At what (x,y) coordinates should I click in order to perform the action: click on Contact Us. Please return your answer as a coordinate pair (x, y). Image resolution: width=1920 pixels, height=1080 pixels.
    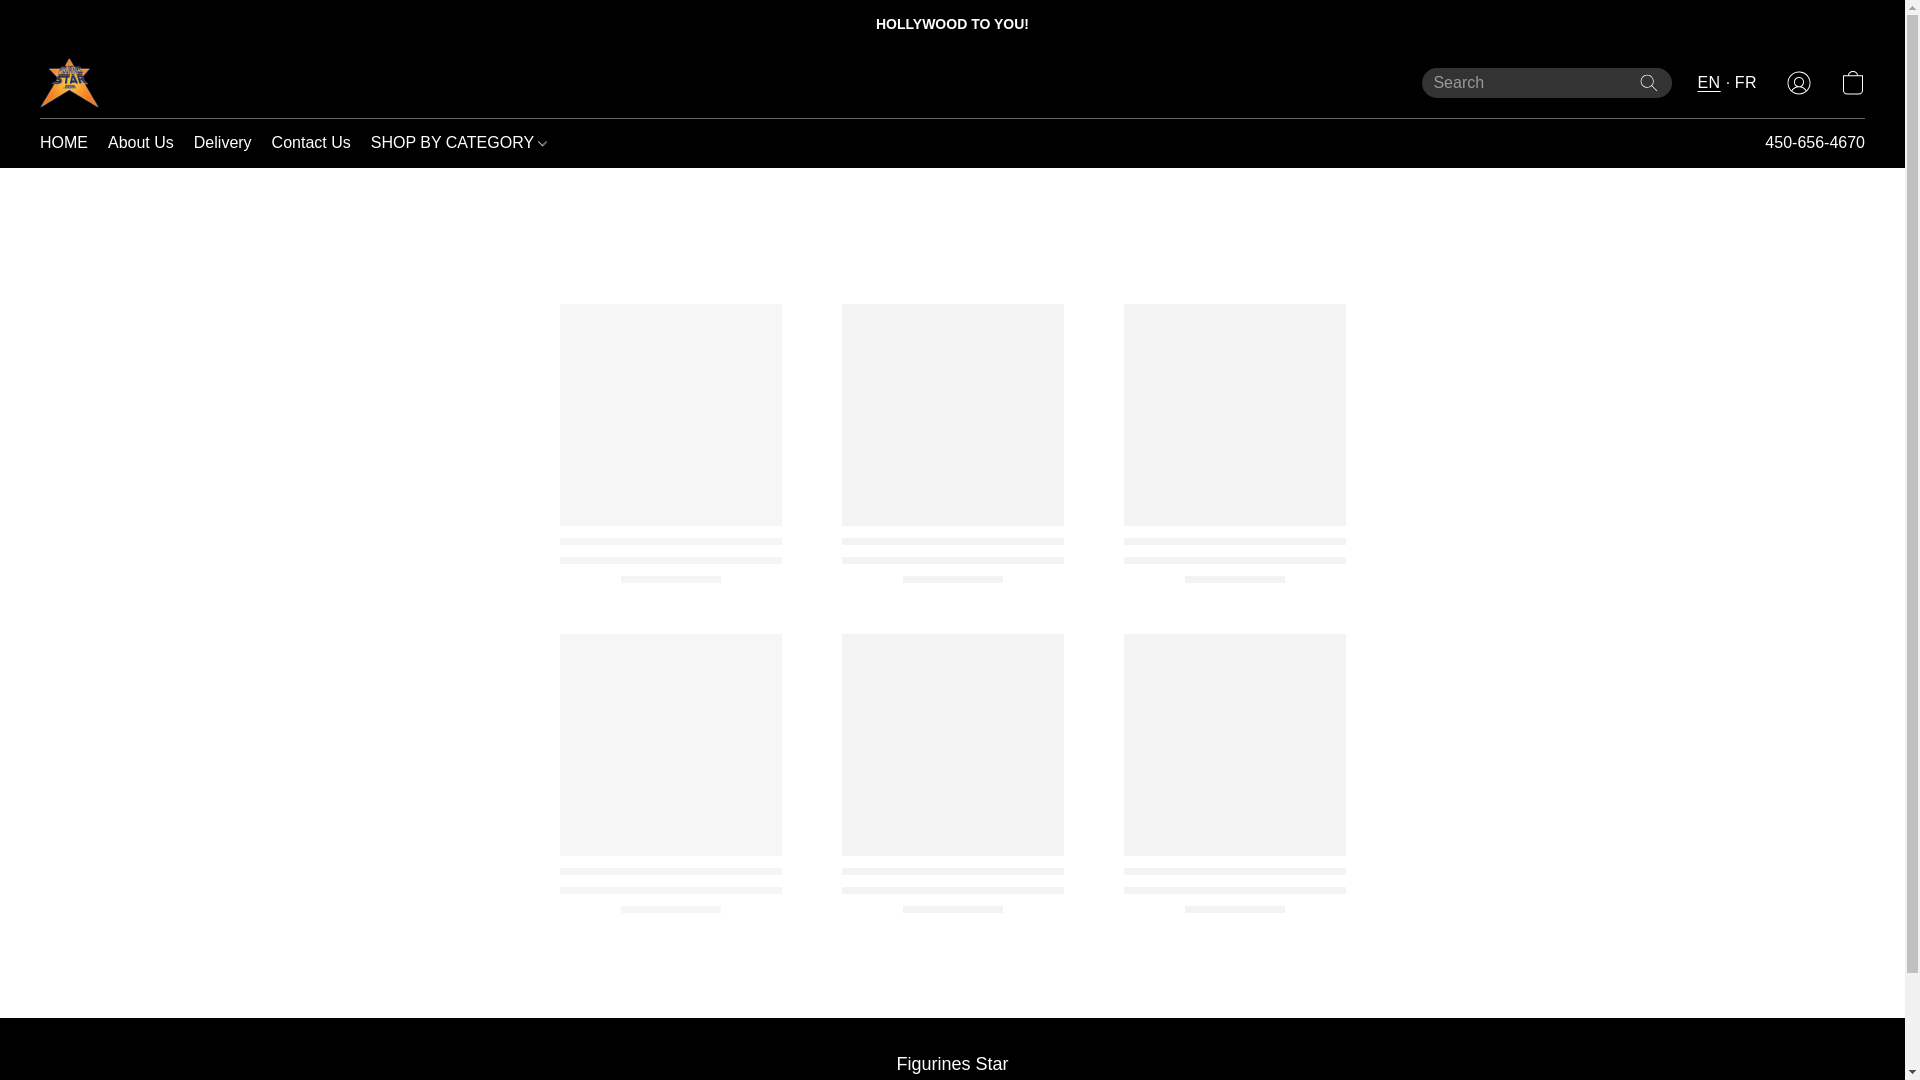
    Looking at the image, I should click on (310, 143).